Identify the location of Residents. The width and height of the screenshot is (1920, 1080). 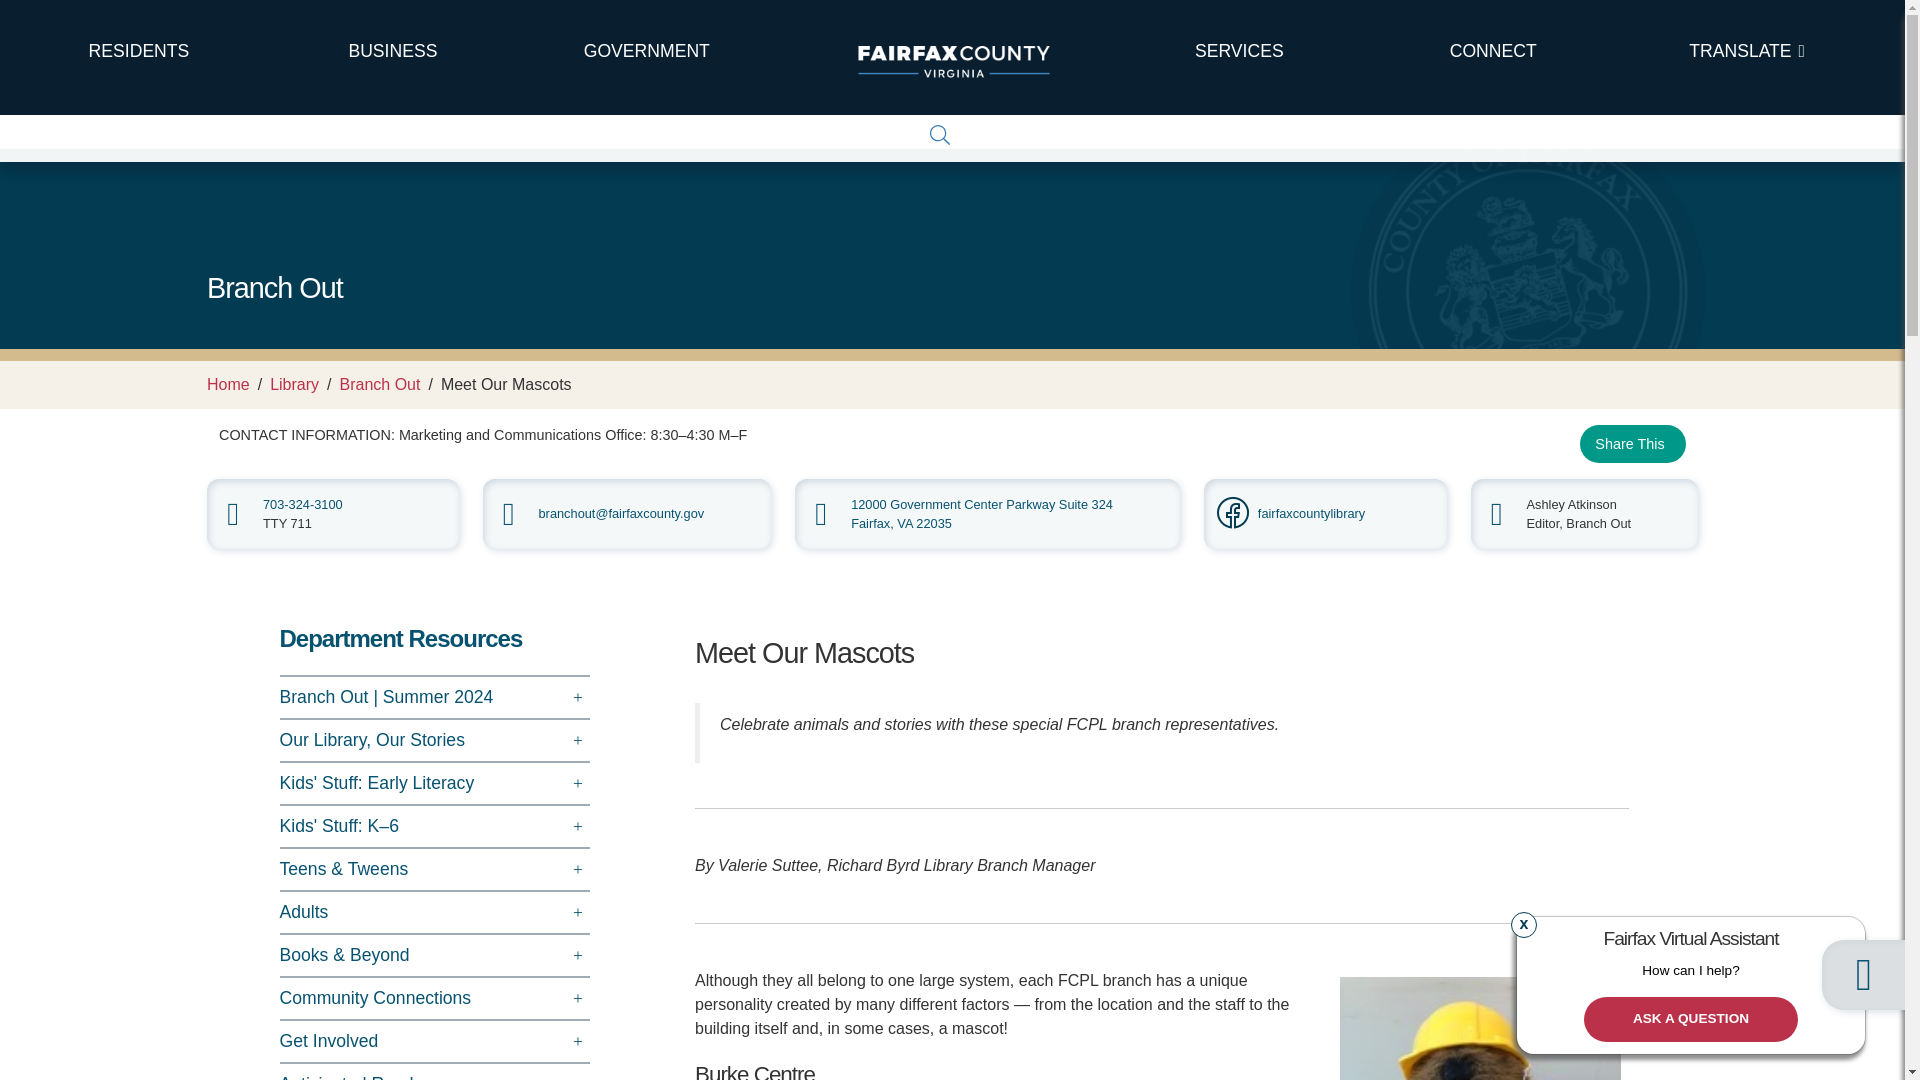
(138, 51).